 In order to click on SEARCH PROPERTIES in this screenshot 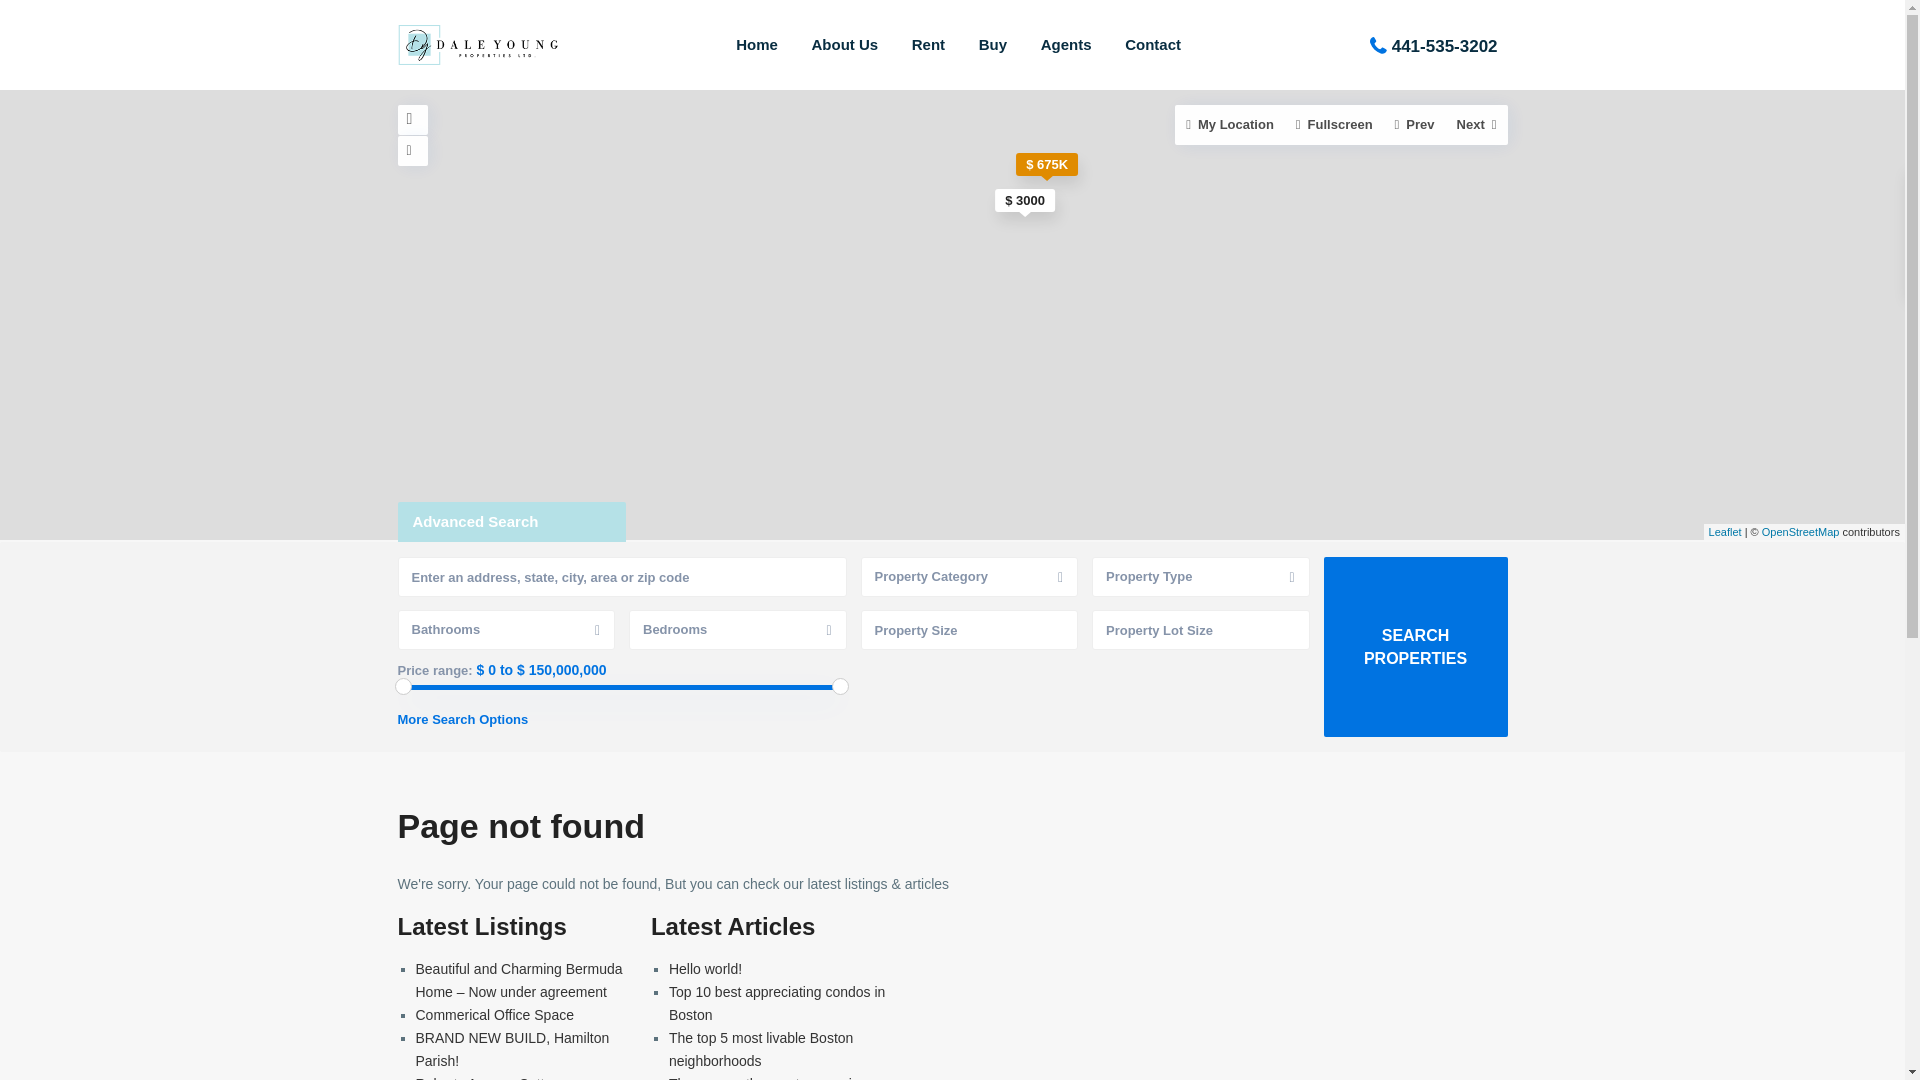, I will do `click(1416, 646)`.